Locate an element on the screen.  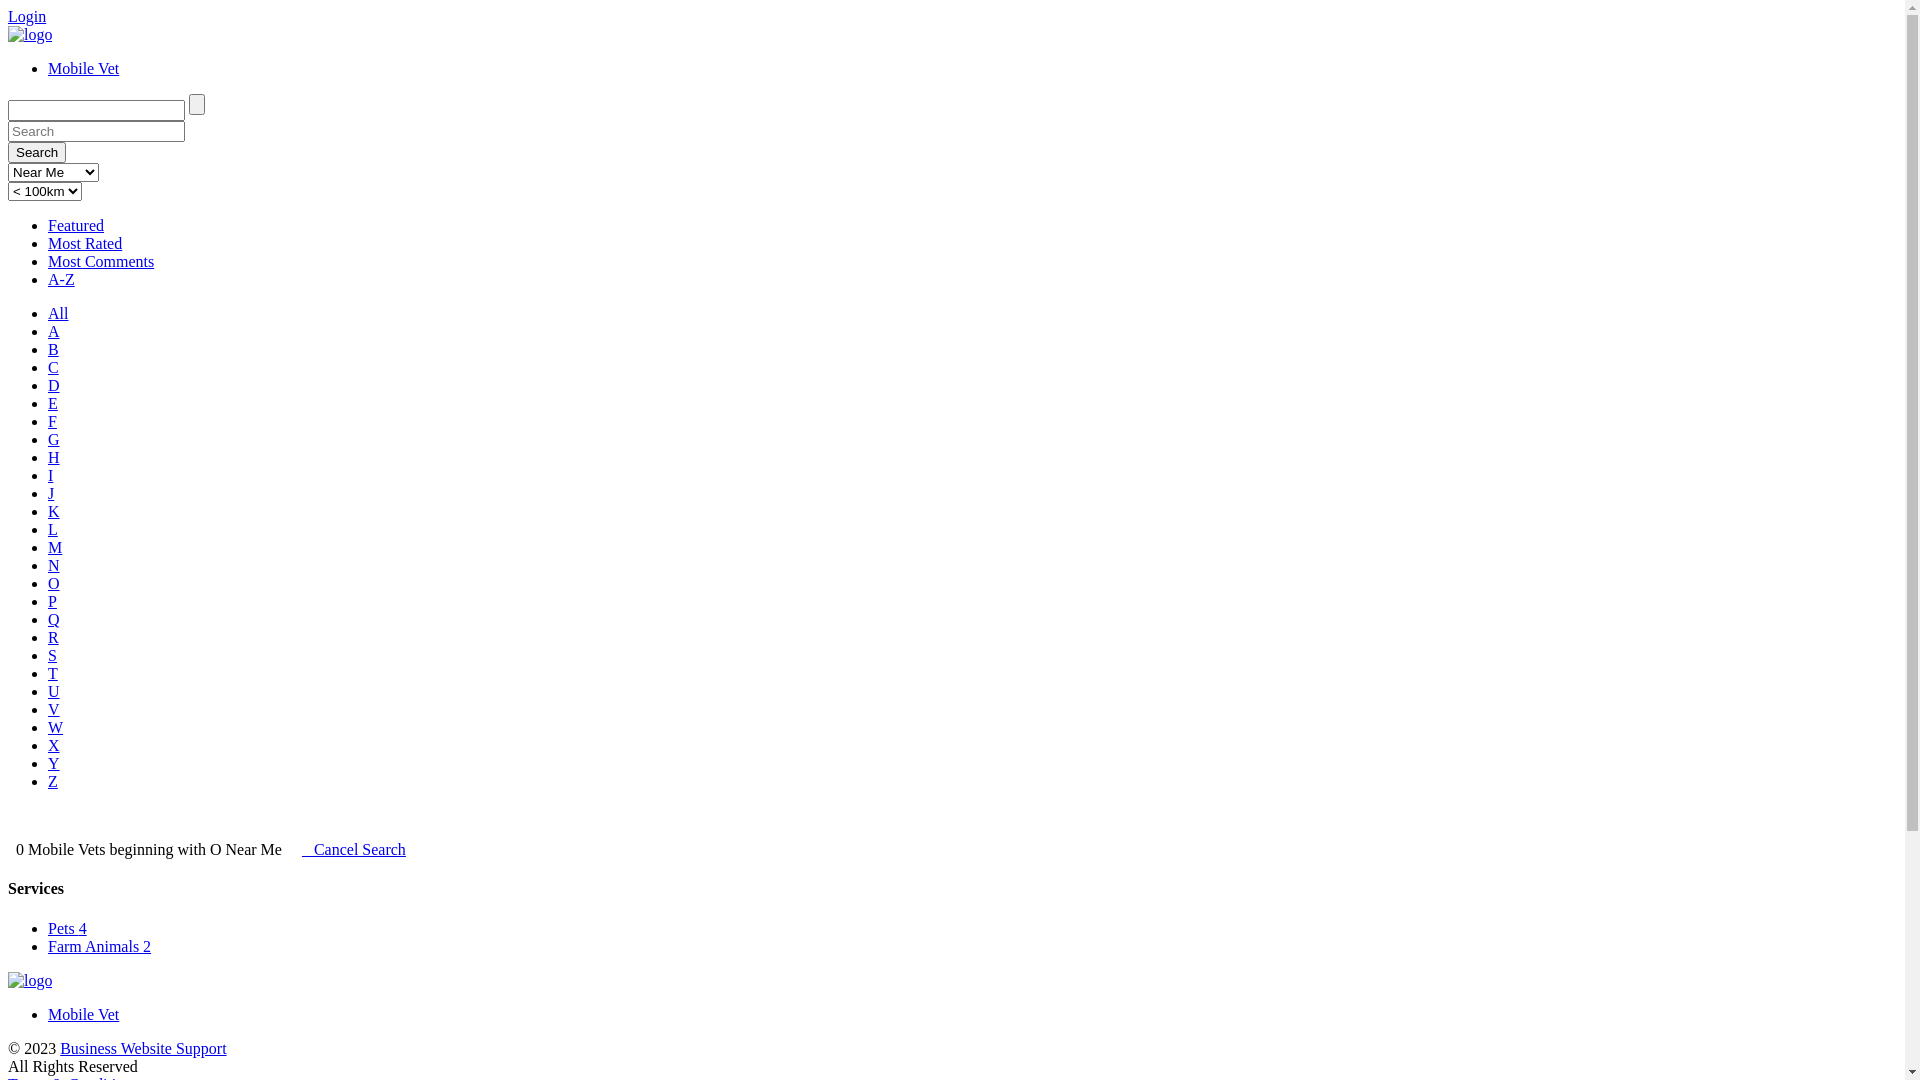
A is located at coordinates (54, 332).